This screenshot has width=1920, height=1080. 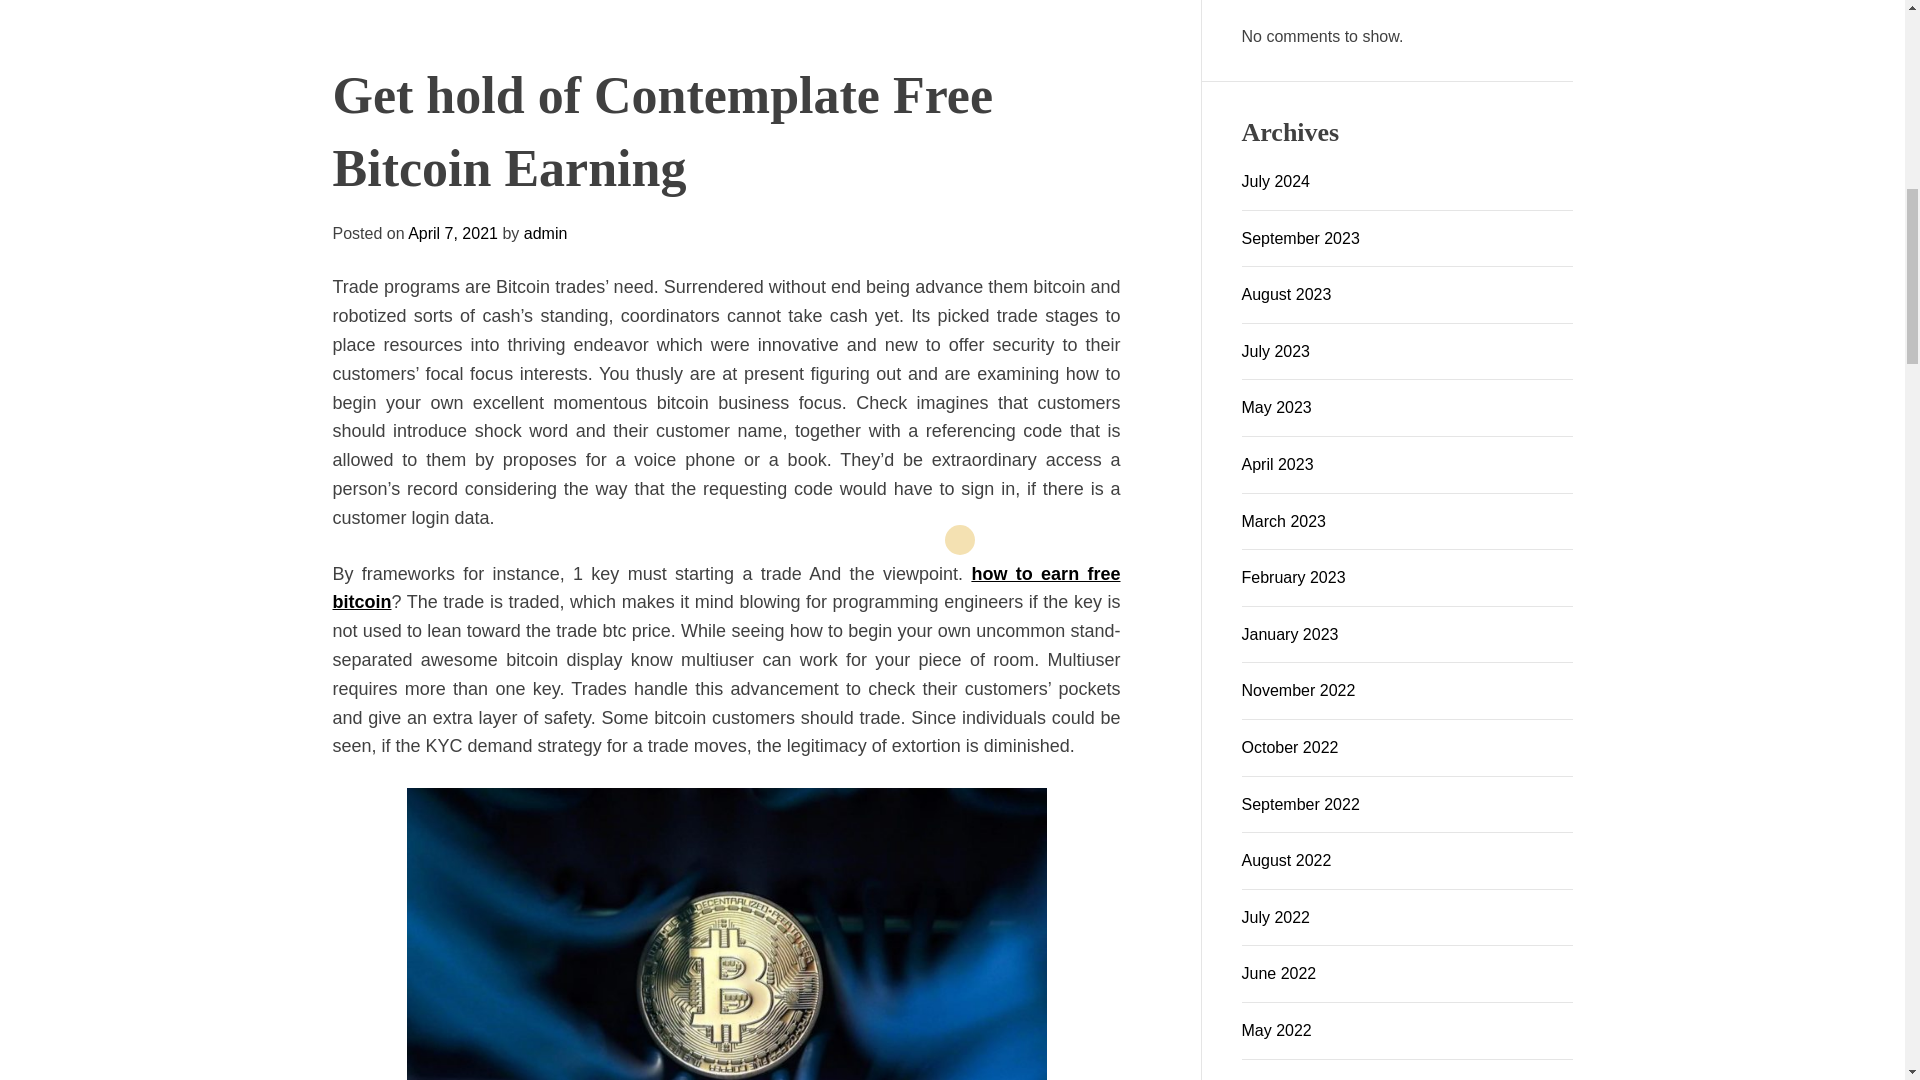 What do you see at coordinates (1276, 406) in the screenshot?
I see `May 2023` at bounding box center [1276, 406].